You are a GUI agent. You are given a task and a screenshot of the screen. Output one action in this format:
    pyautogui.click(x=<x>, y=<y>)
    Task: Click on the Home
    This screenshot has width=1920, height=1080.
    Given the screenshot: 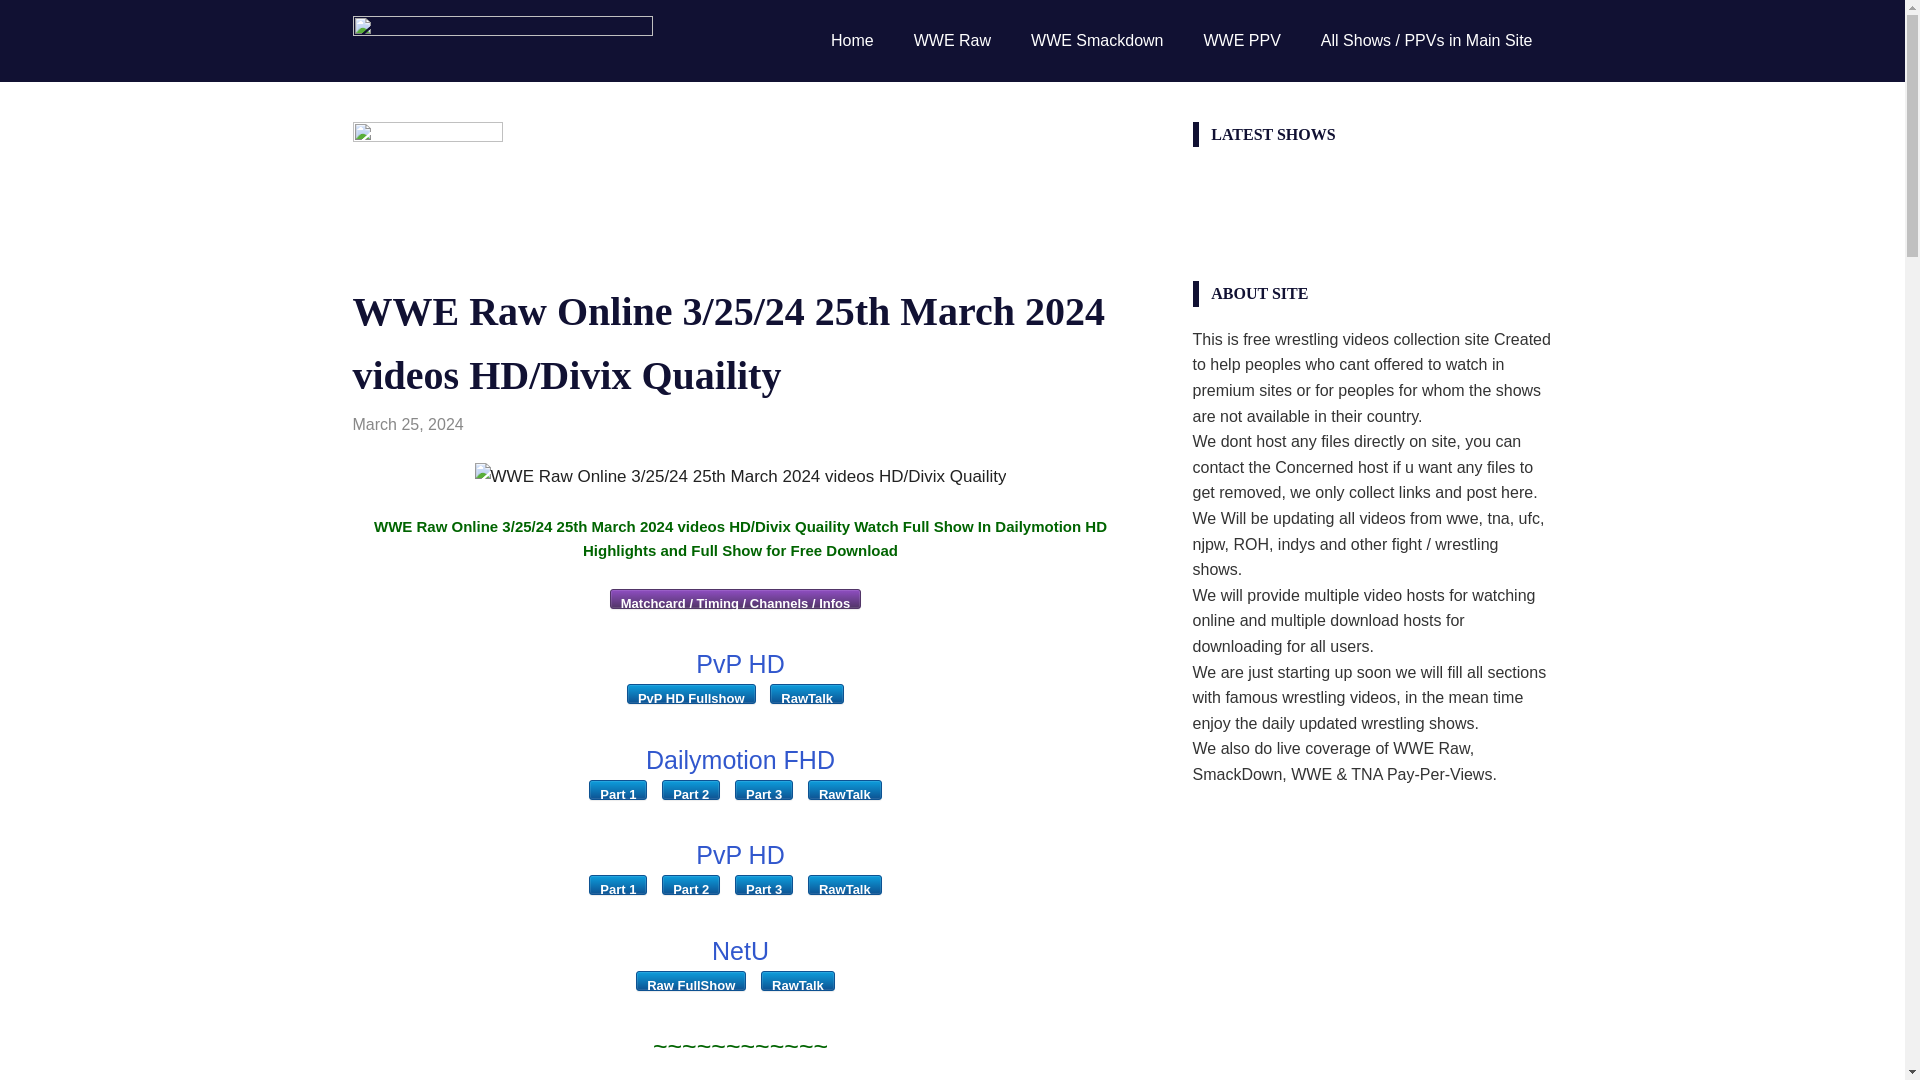 What is the action you would take?
    pyautogui.click(x=852, y=40)
    